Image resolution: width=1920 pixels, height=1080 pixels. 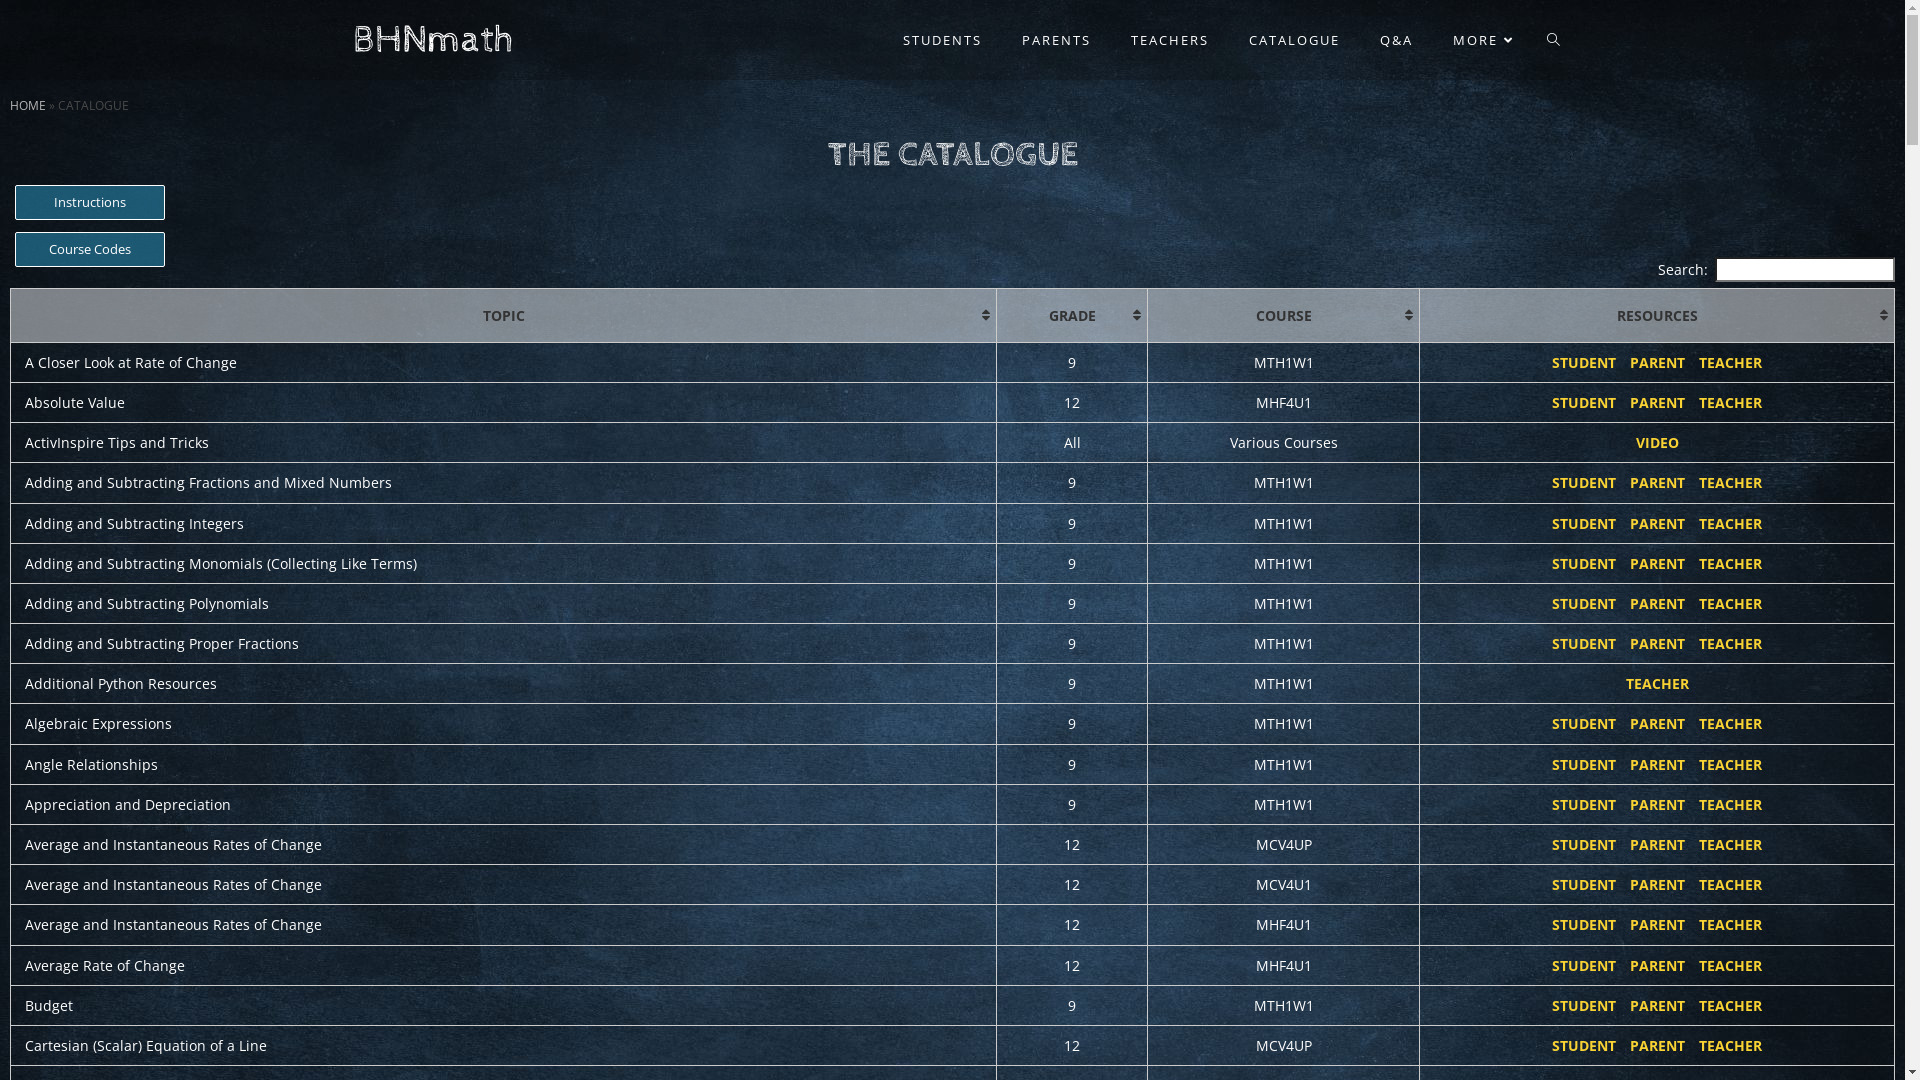 What do you see at coordinates (1658, 482) in the screenshot?
I see `PARENT` at bounding box center [1658, 482].